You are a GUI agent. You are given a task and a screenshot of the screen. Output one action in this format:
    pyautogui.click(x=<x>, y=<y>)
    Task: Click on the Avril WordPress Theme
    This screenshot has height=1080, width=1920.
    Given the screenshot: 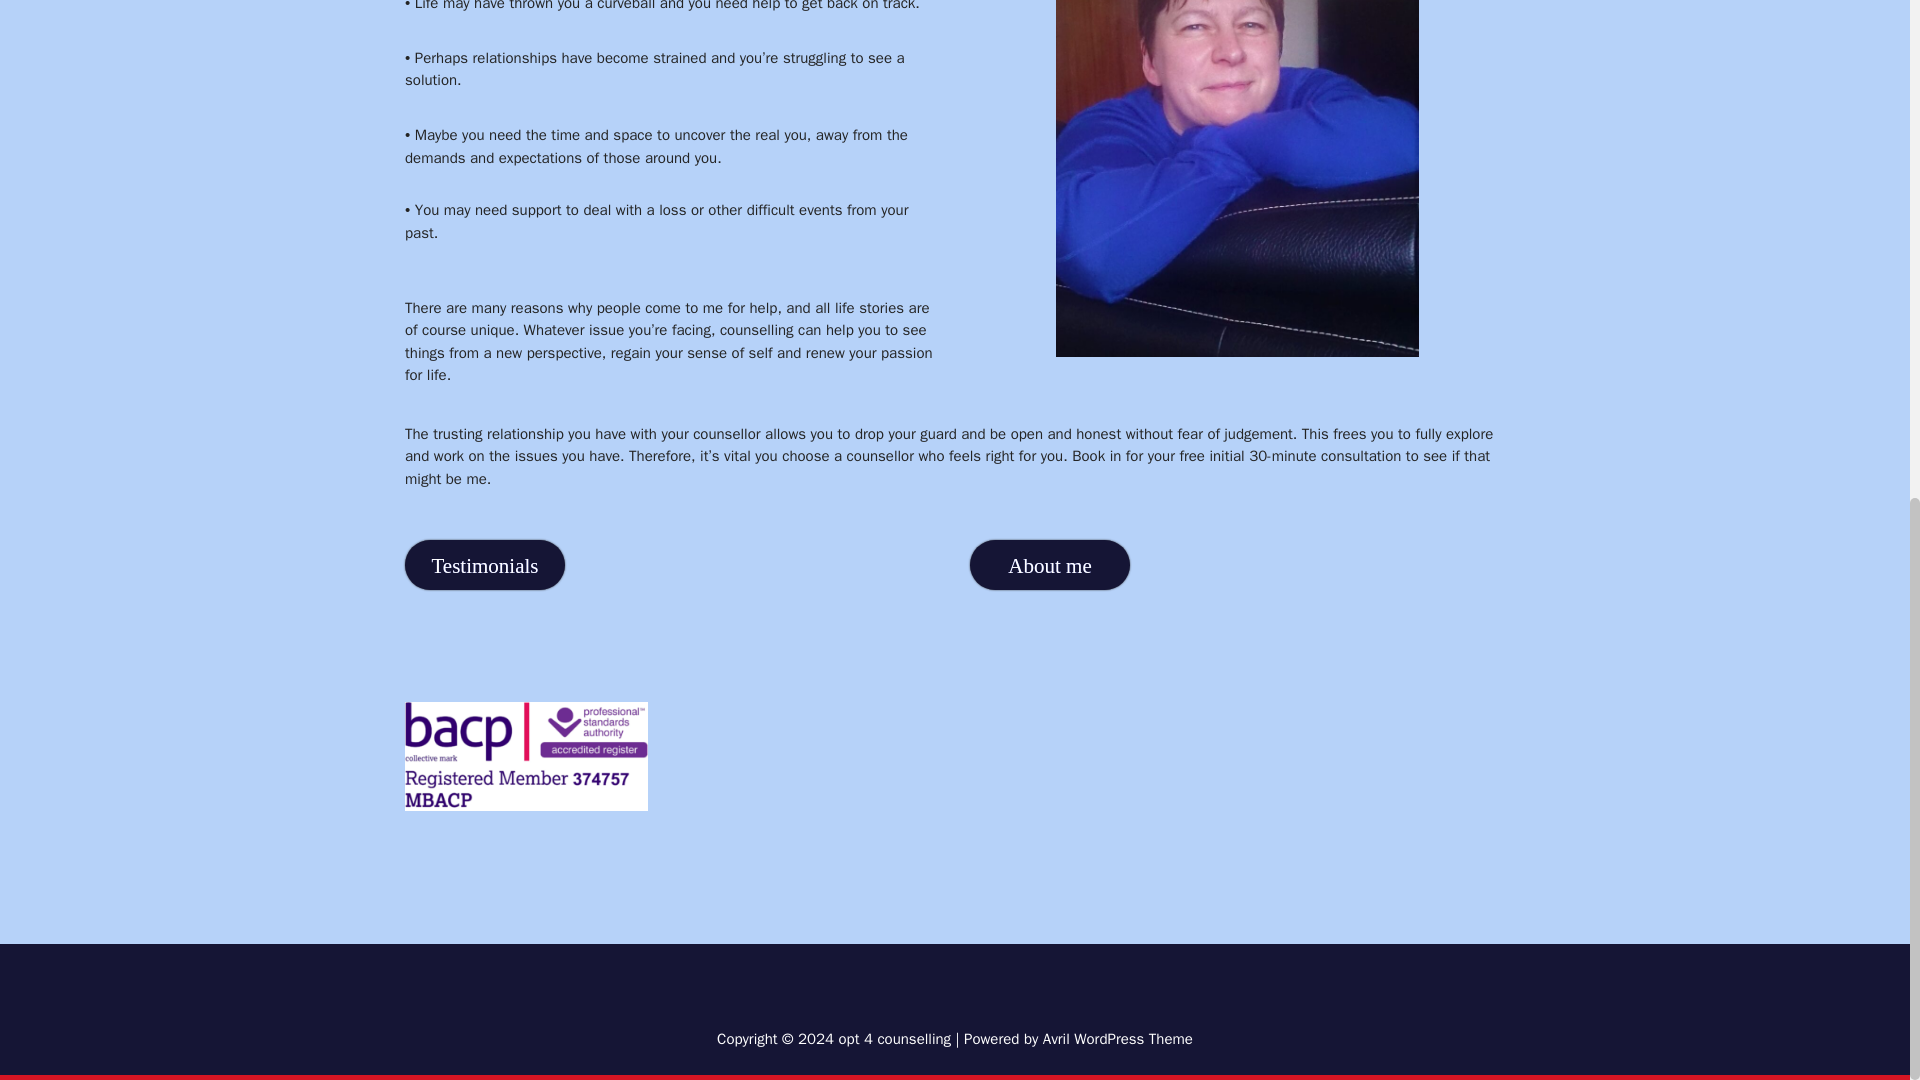 What is the action you would take?
    pyautogui.click(x=1117, y=1038)
    